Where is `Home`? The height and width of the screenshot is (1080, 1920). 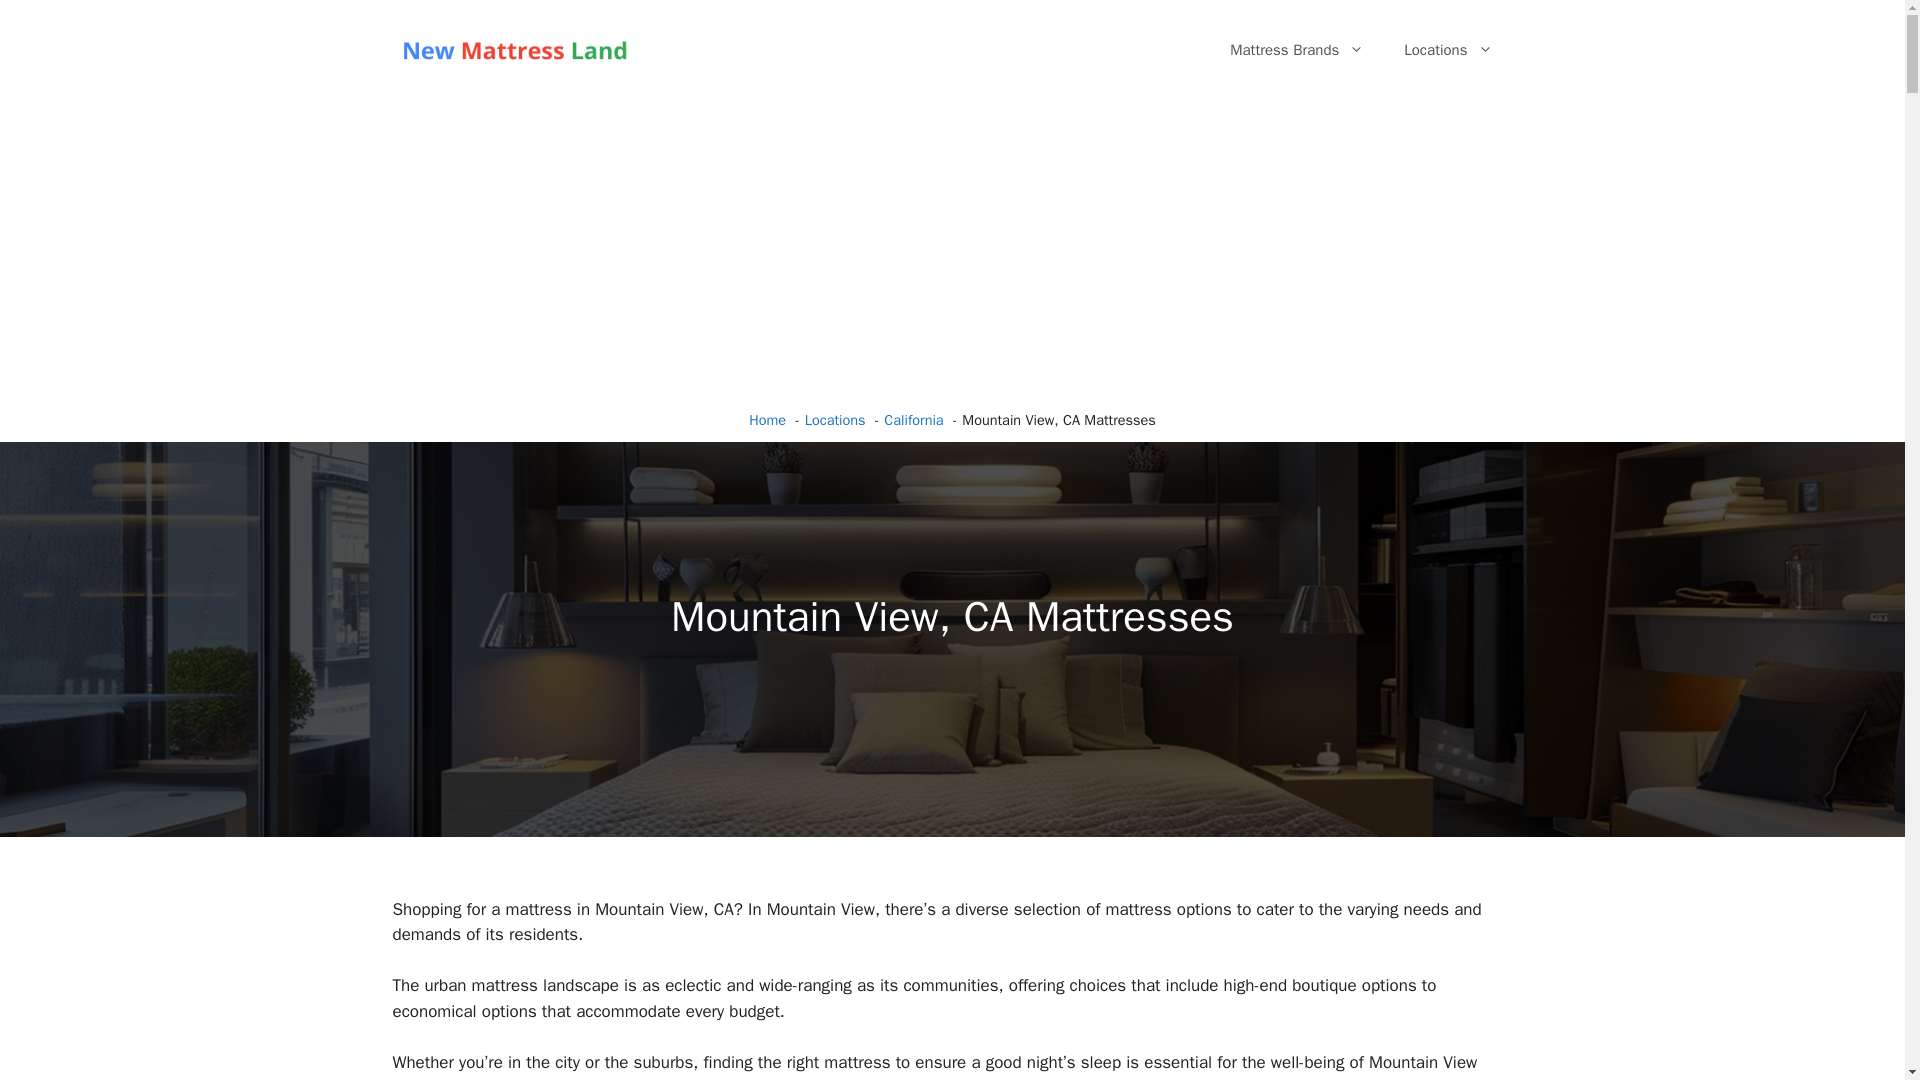
Home is located at coordinates (766, 420).